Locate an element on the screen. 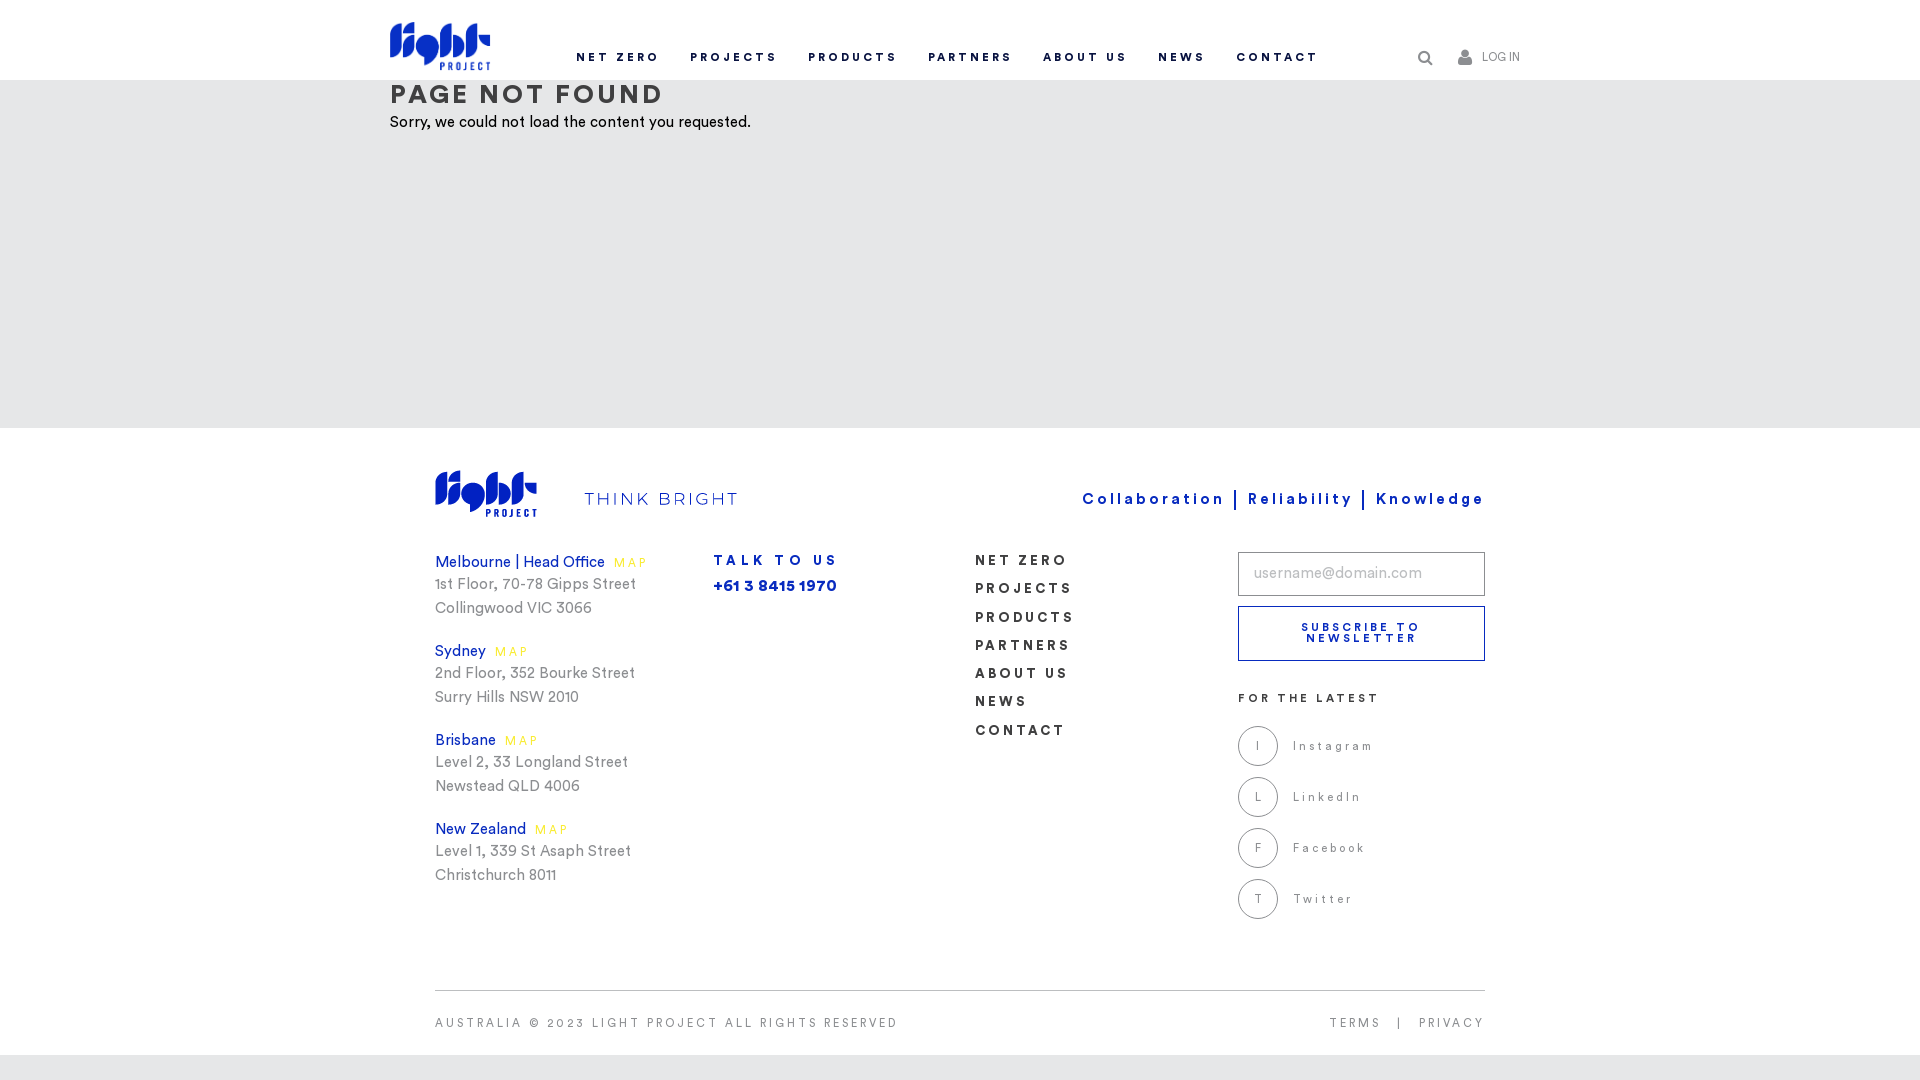 The image size is (1920, 1080). PARTNERS is located at coordinates (970, 58).